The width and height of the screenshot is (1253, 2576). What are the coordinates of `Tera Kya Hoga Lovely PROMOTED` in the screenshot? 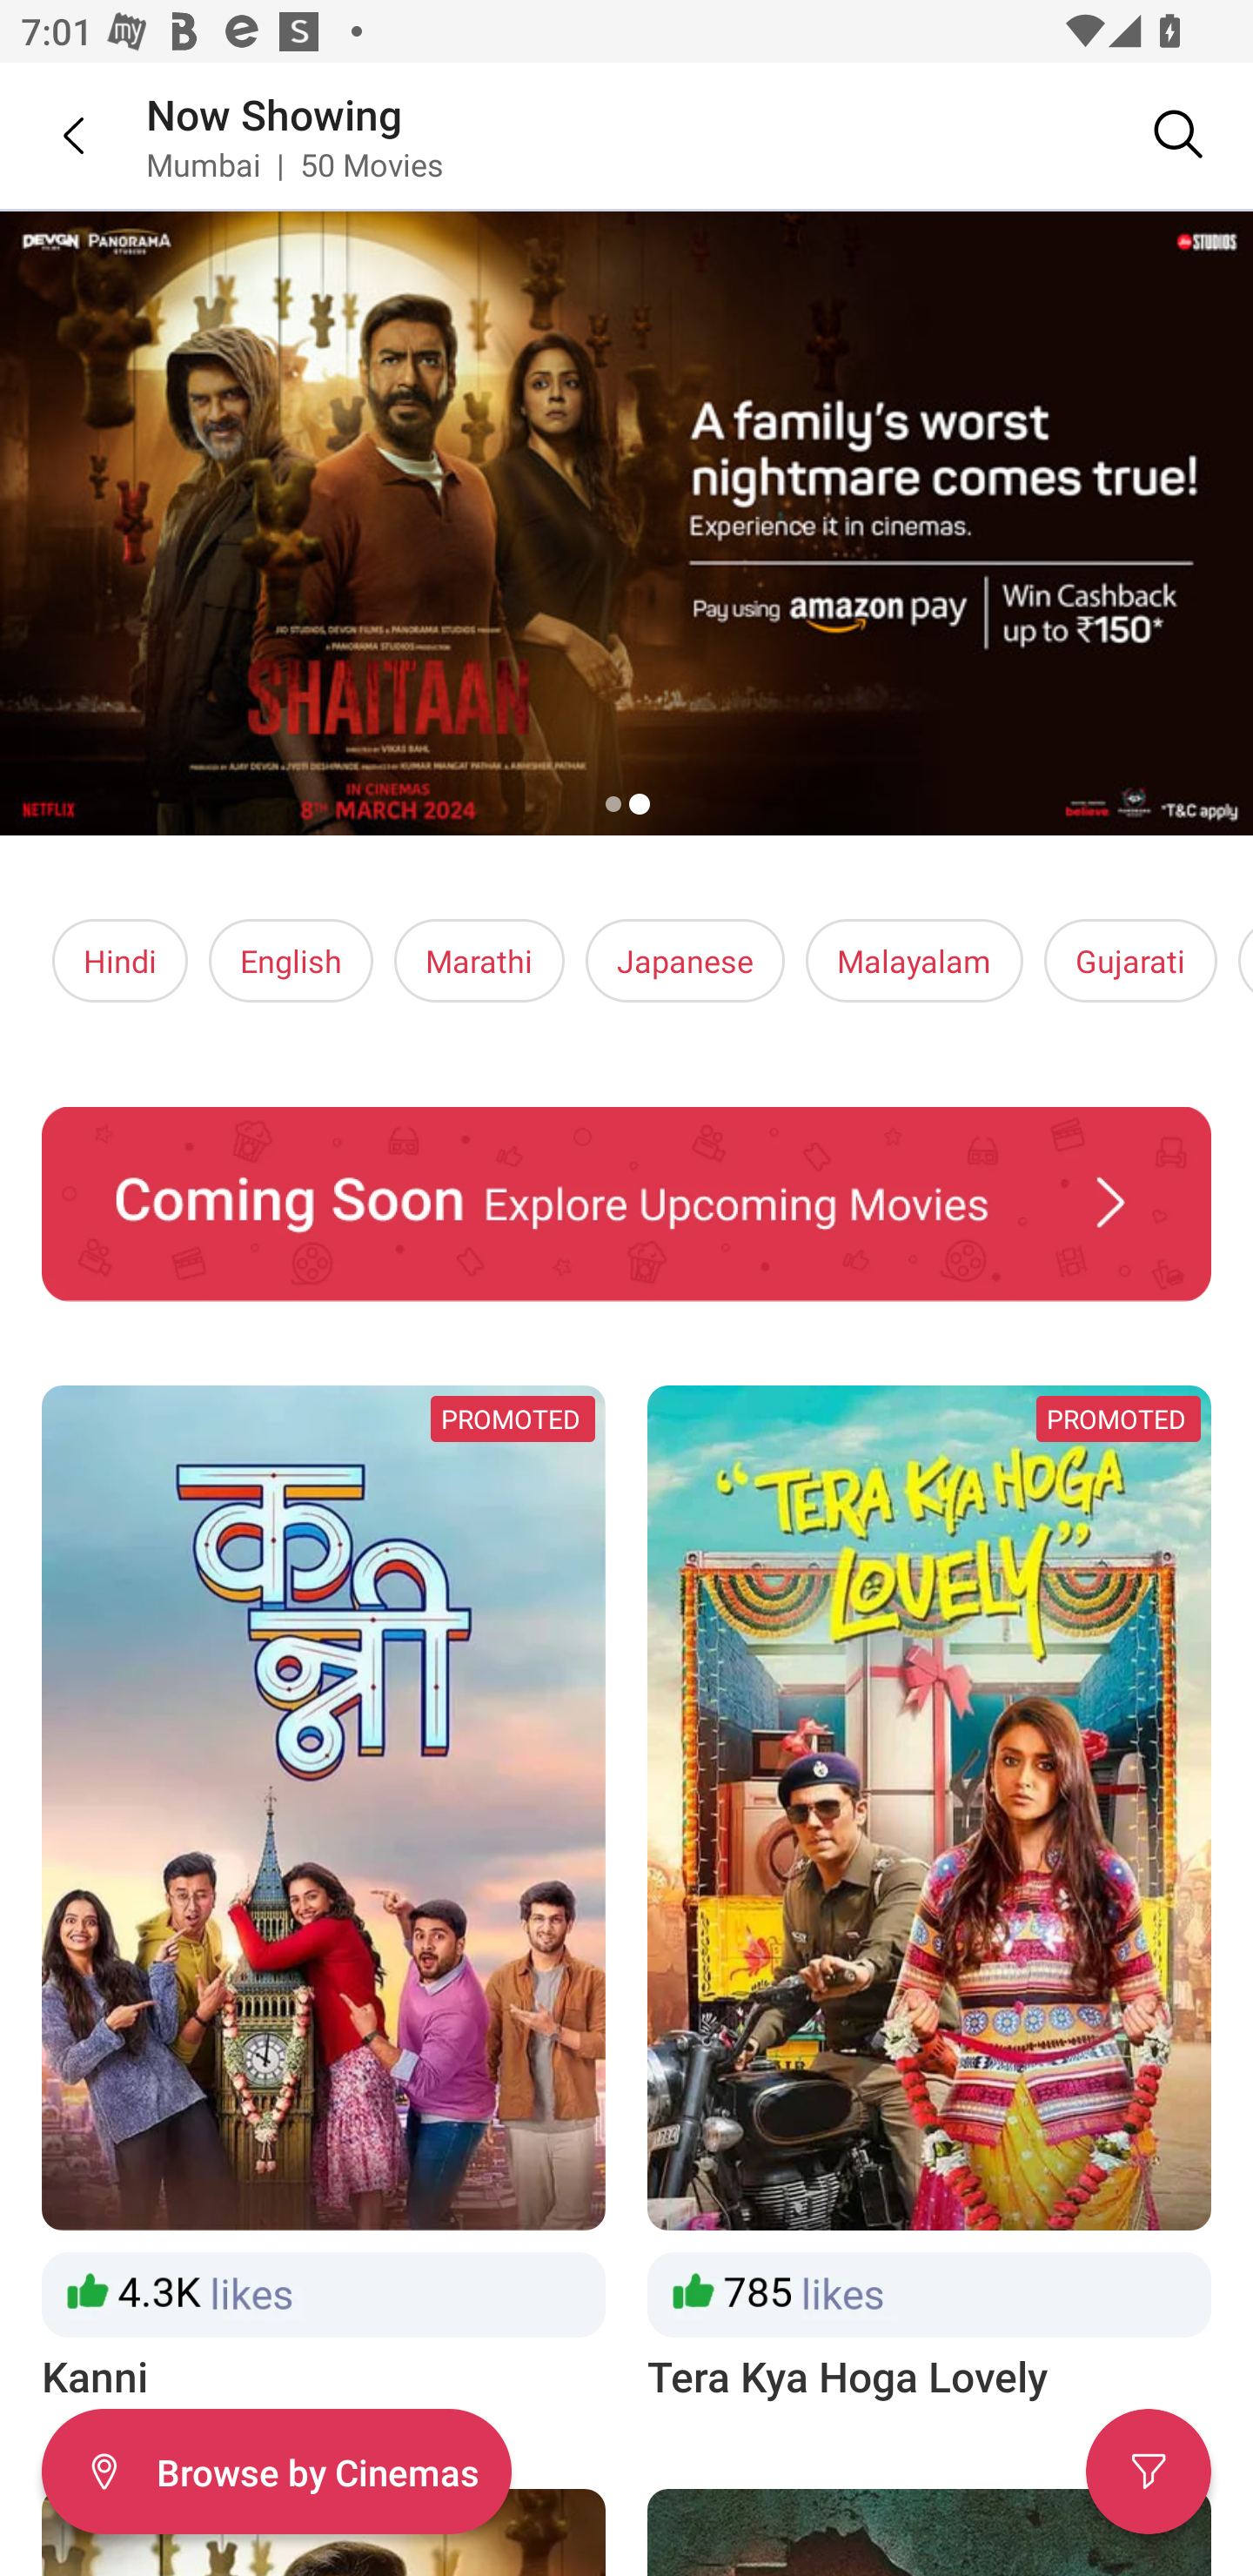 It's located at (929, 1895).